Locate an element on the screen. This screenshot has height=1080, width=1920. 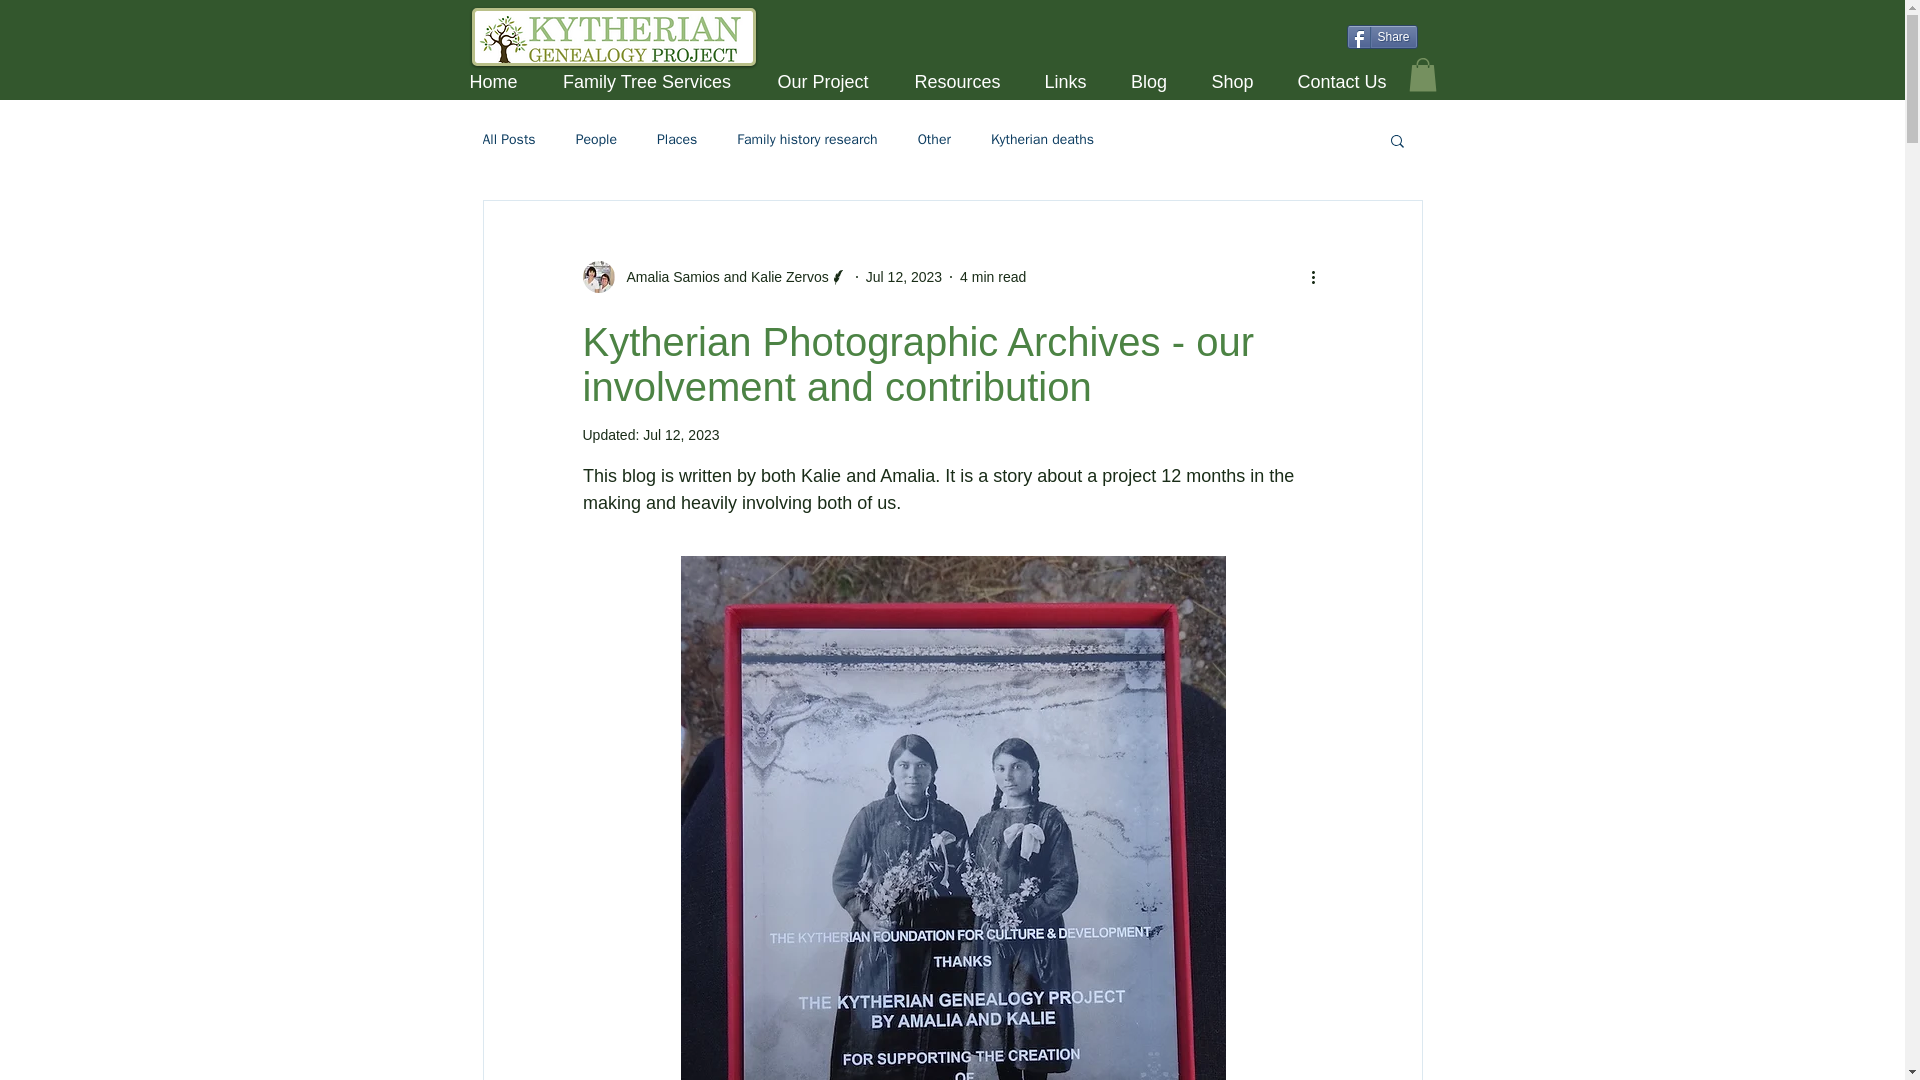
Home is located at coordinates (492, 82).